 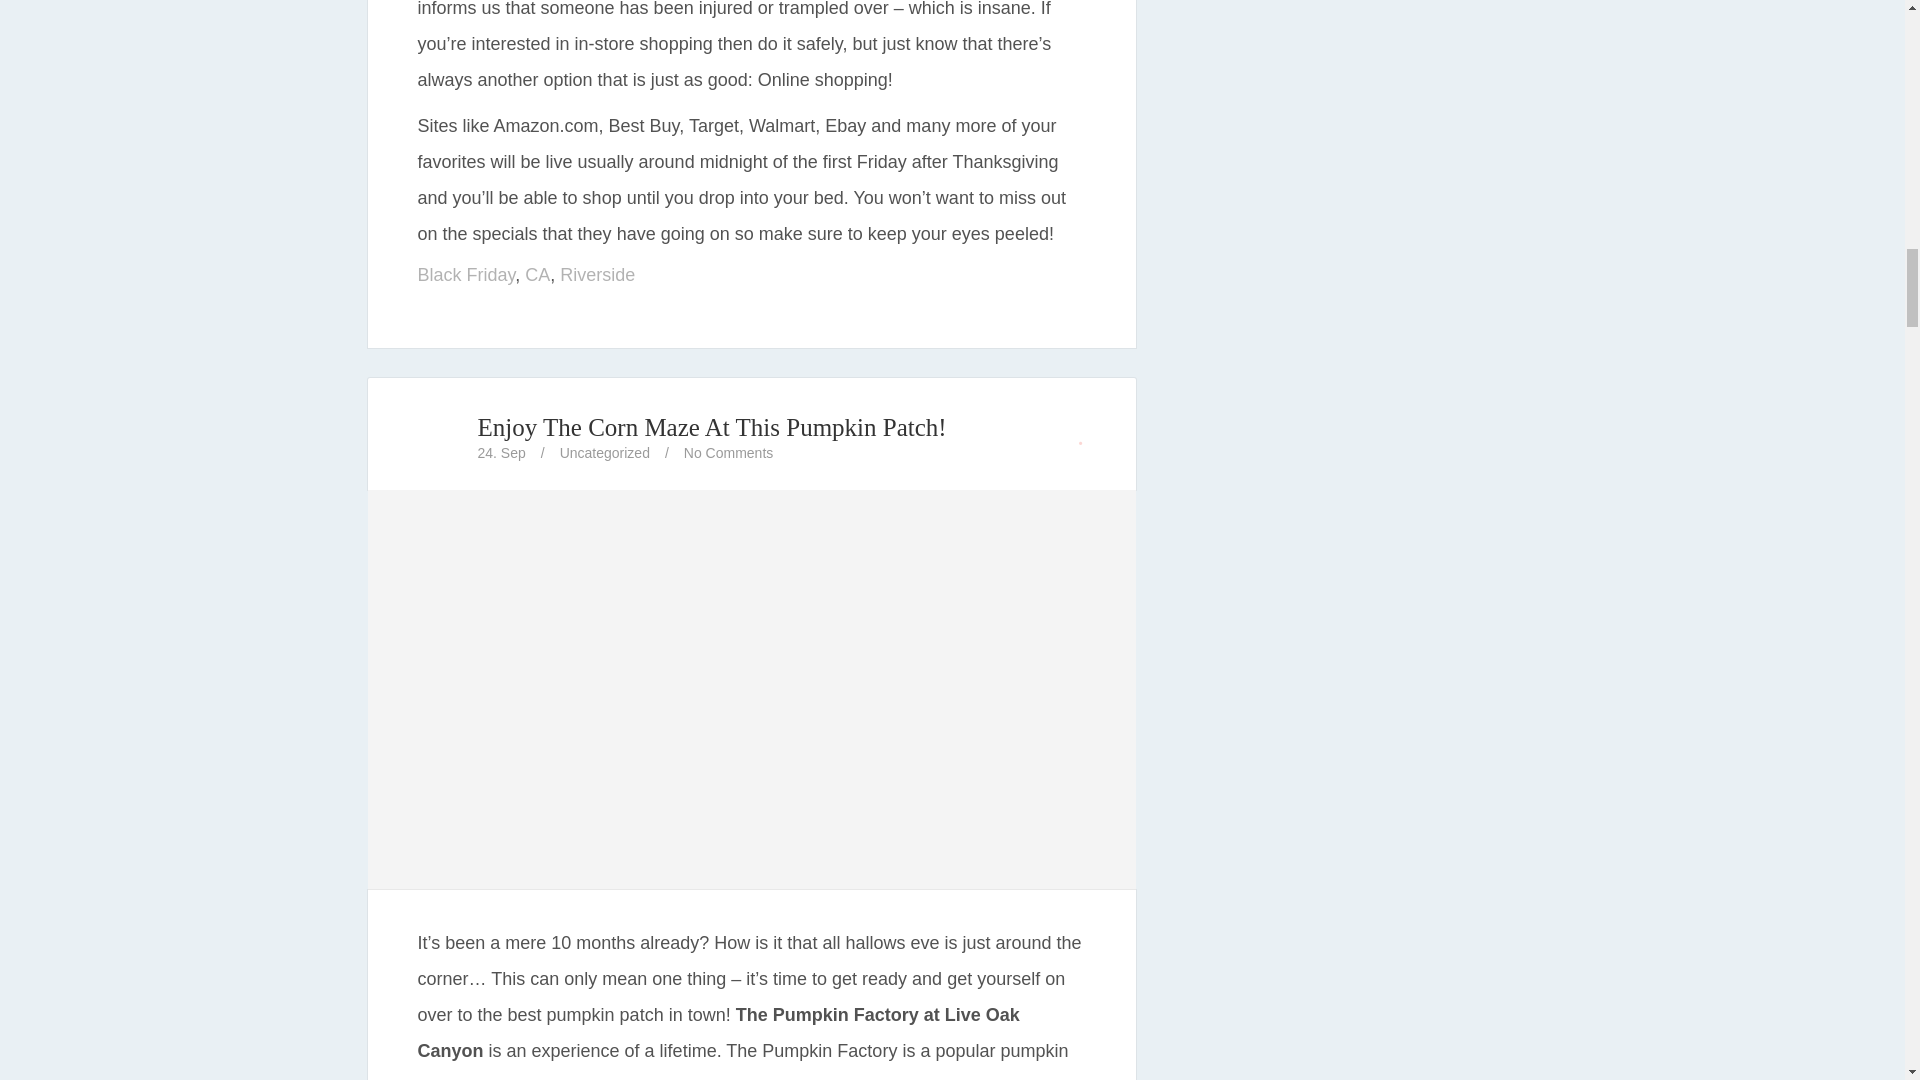 I want to click on View all posts in Uncategorized, so click(x=605, y=452).